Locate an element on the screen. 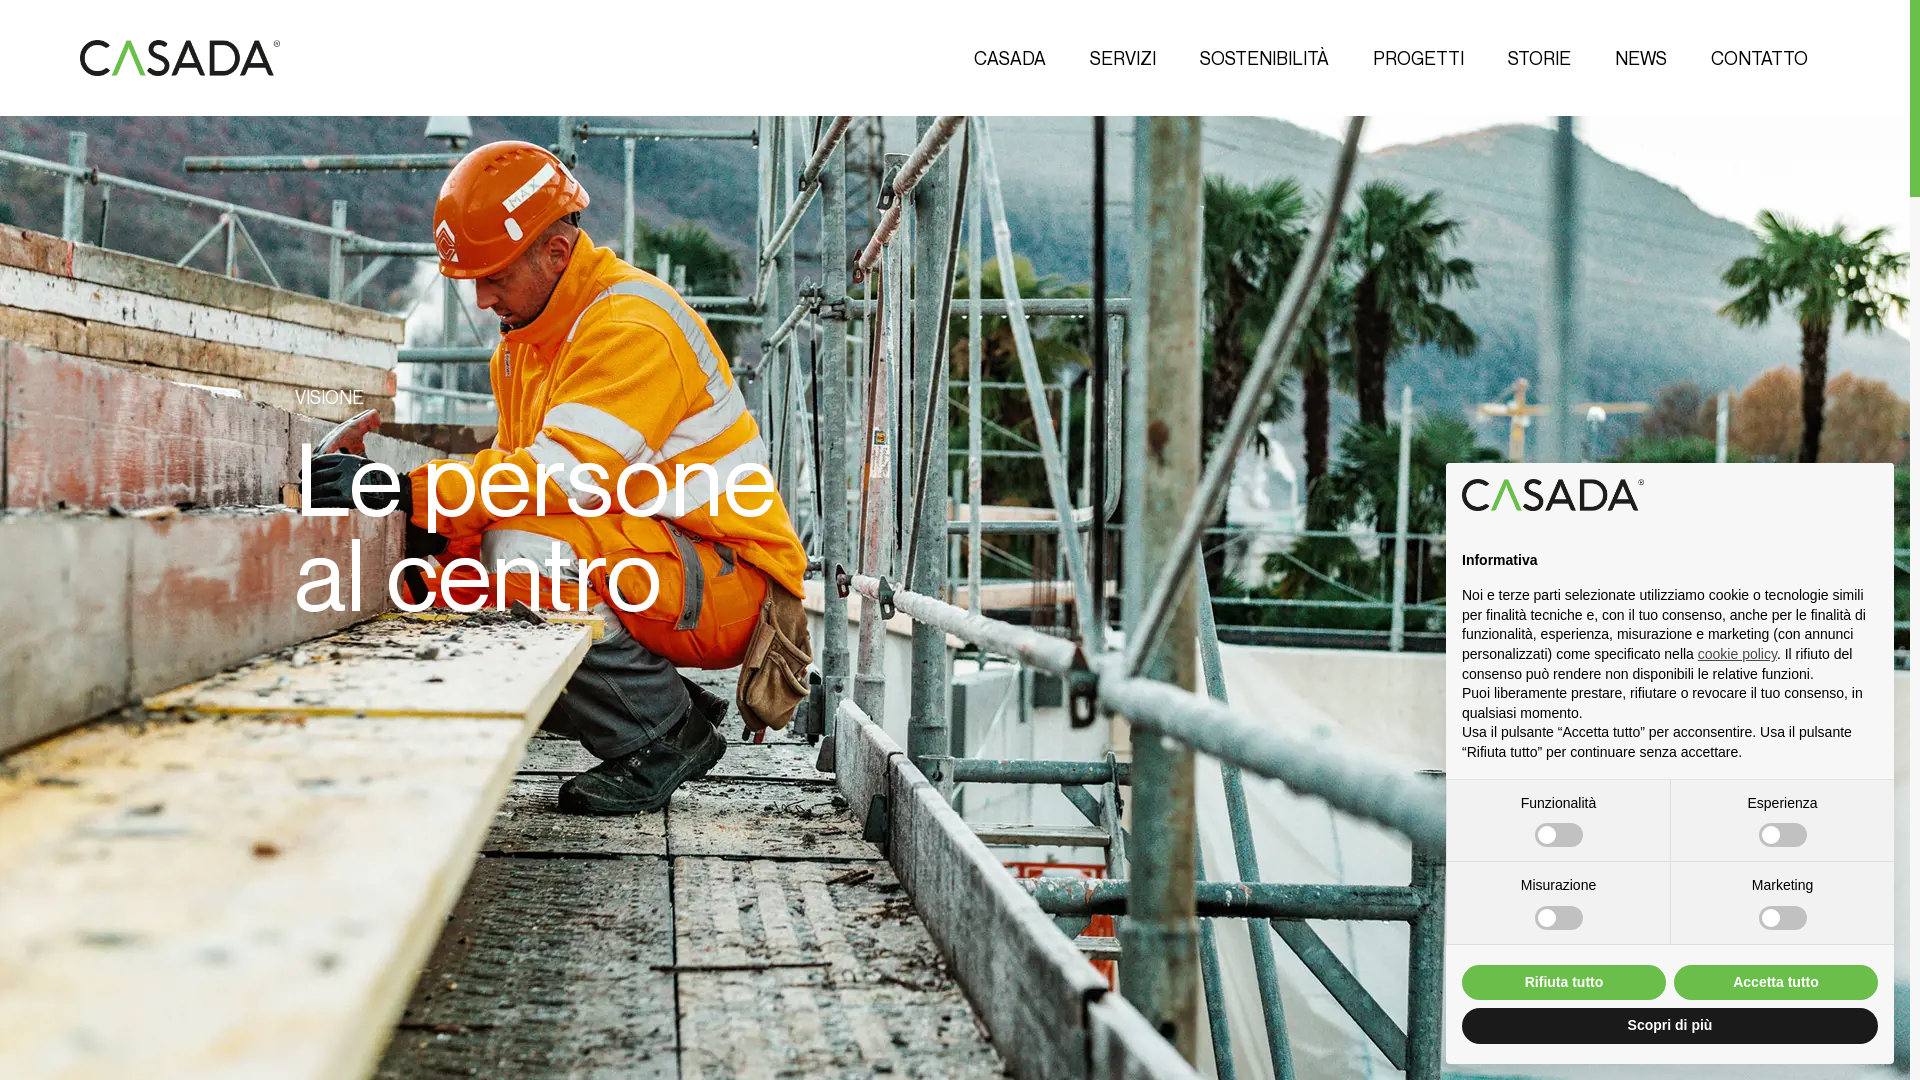 This screenshot has width=1920, height=1080. LINKEDIN is located at coordinates (861, 654).